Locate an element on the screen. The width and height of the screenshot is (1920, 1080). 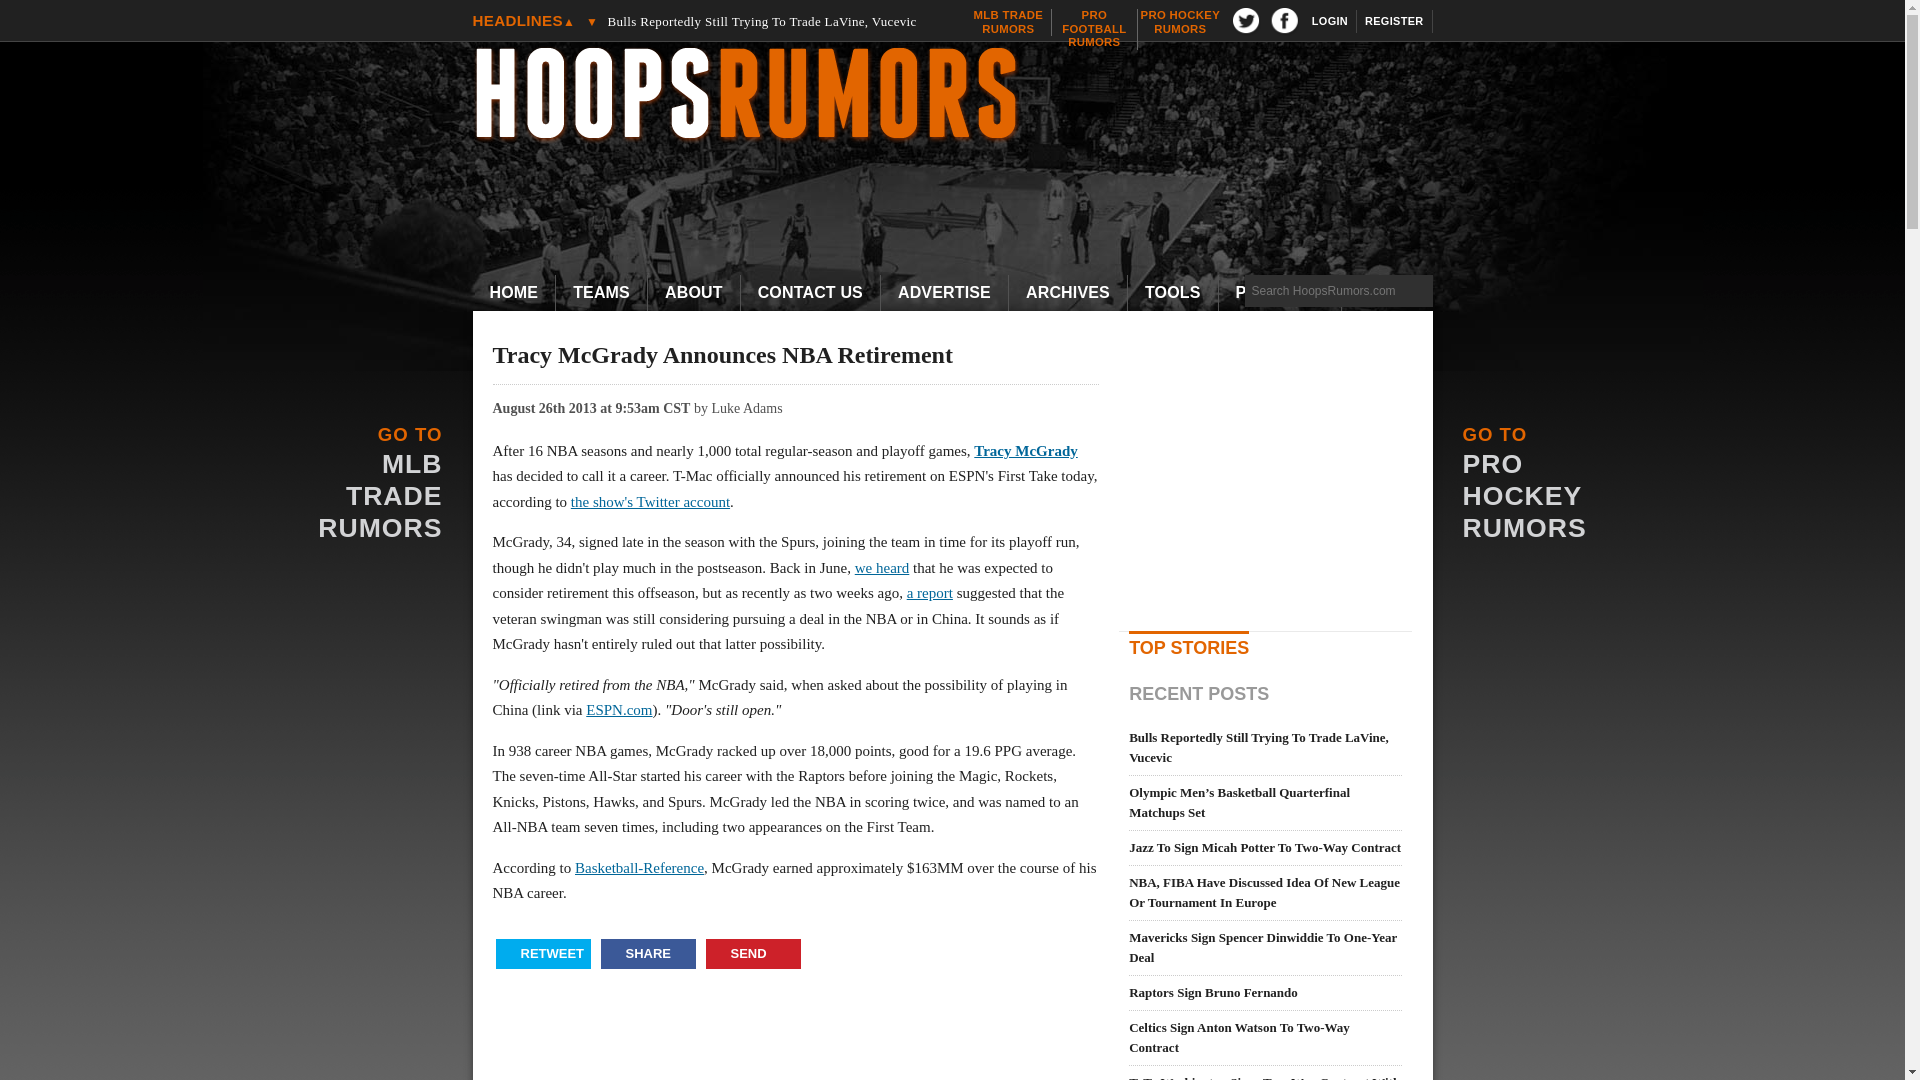
teams is located at coordinates (962, 96).